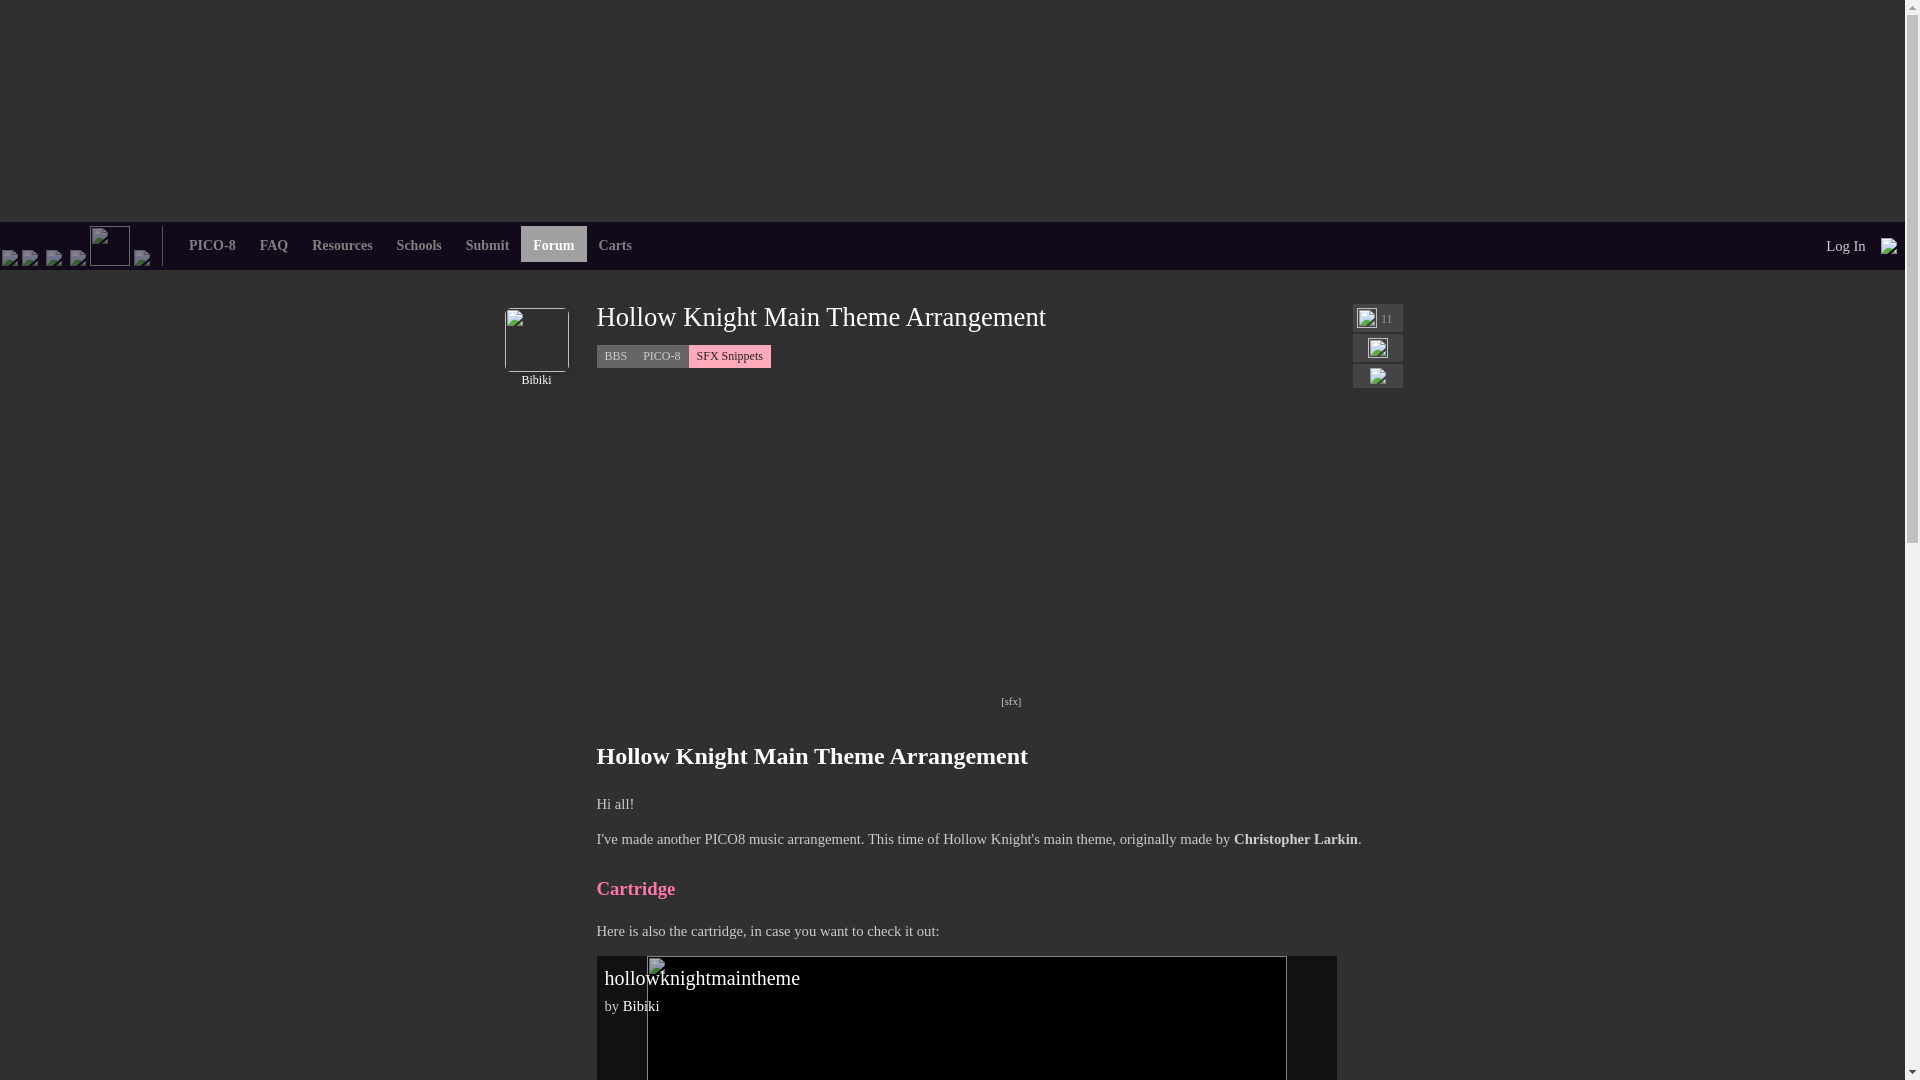  I want to click on Voxatron, so click(54, 256).